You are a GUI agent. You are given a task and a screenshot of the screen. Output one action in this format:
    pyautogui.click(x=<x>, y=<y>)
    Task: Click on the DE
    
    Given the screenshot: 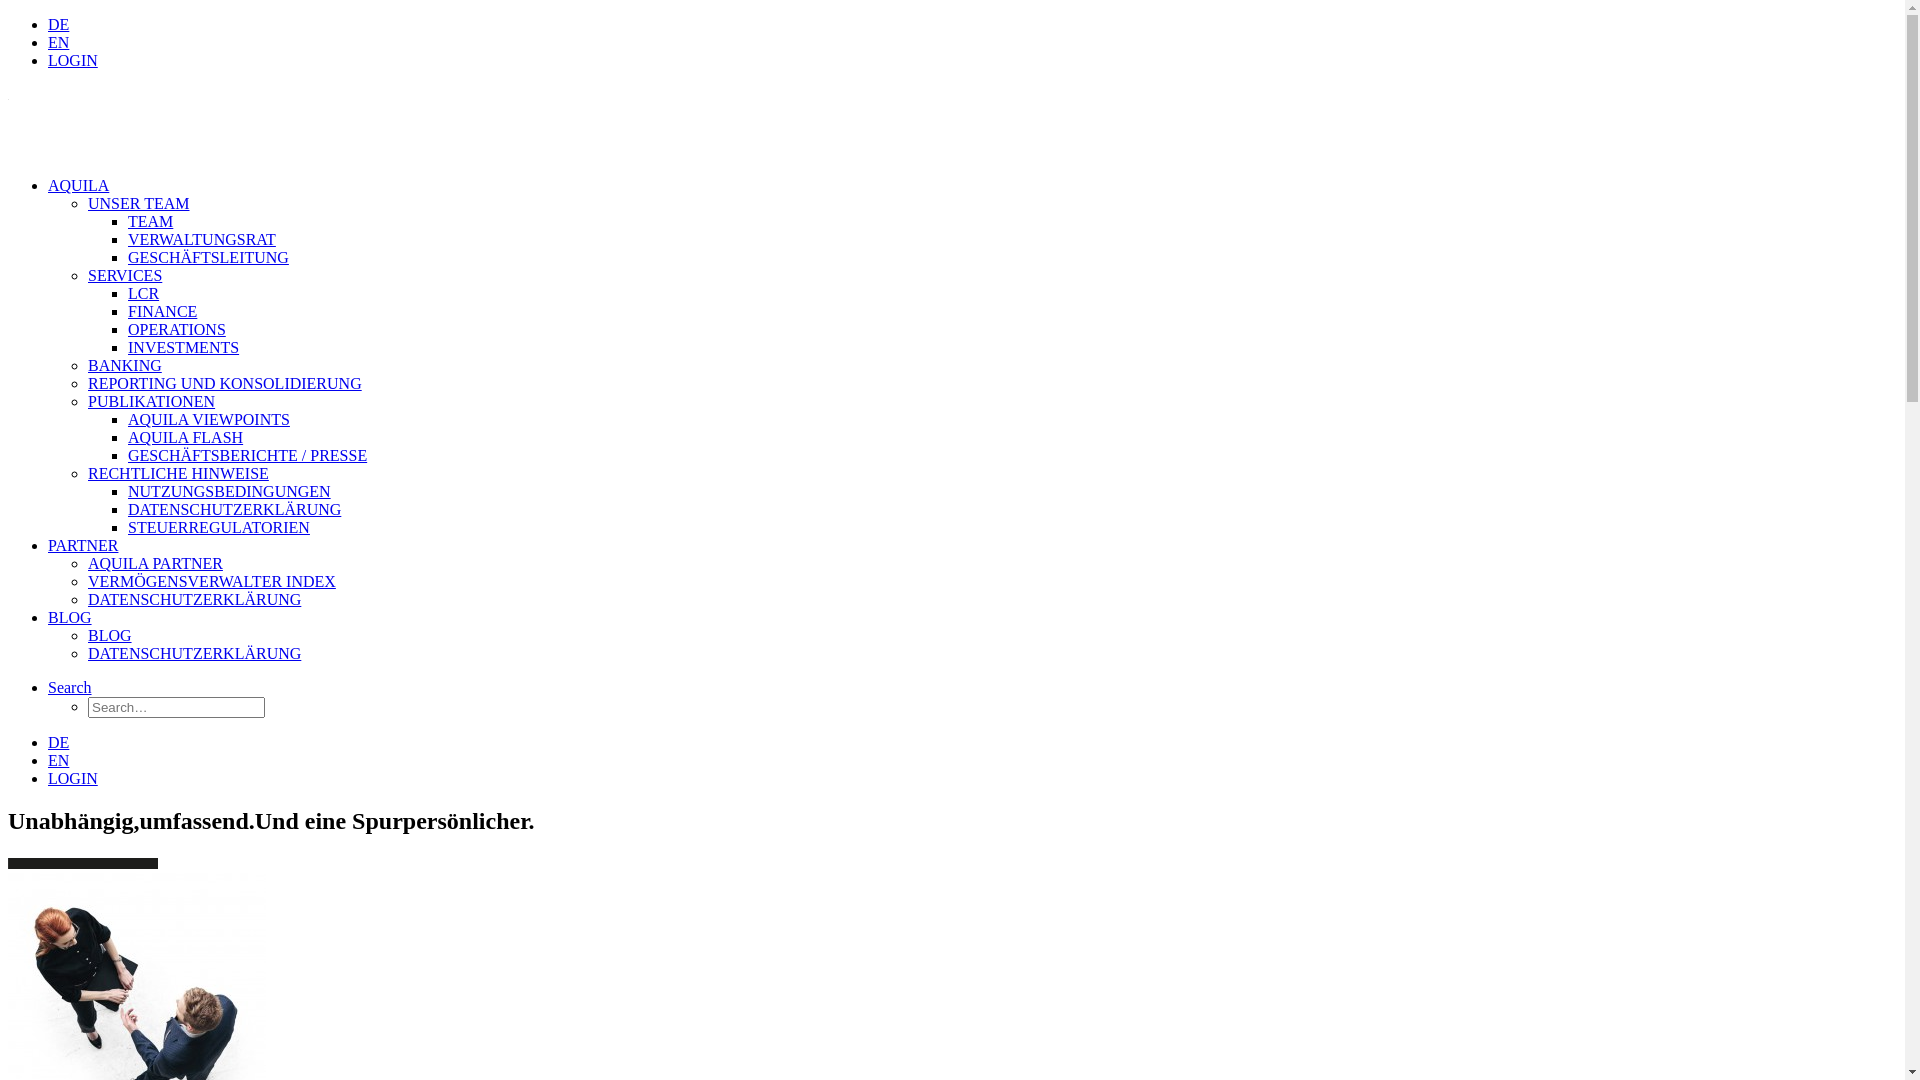 What is the action you would take?
    pyautogui.click(x=58, y=742)
    